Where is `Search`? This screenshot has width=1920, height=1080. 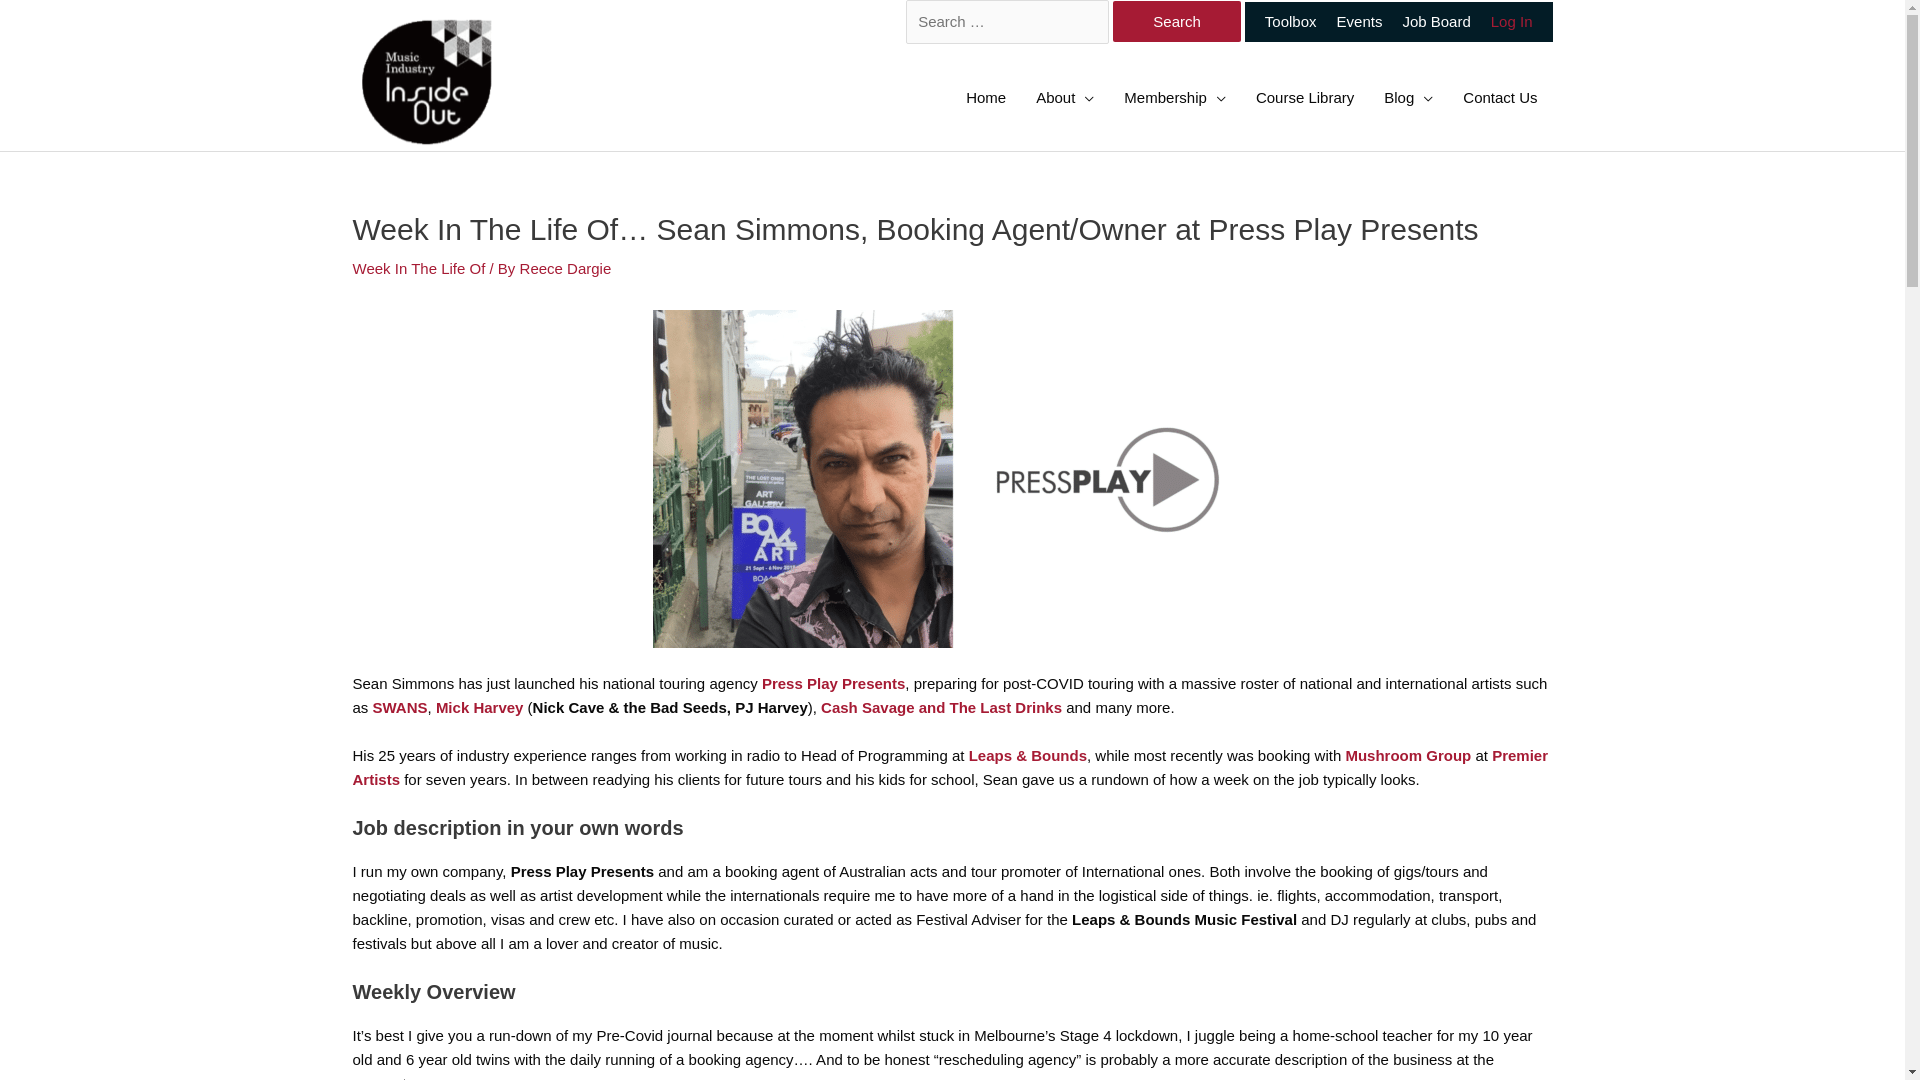 Search is located at coordinates (1177, 22).